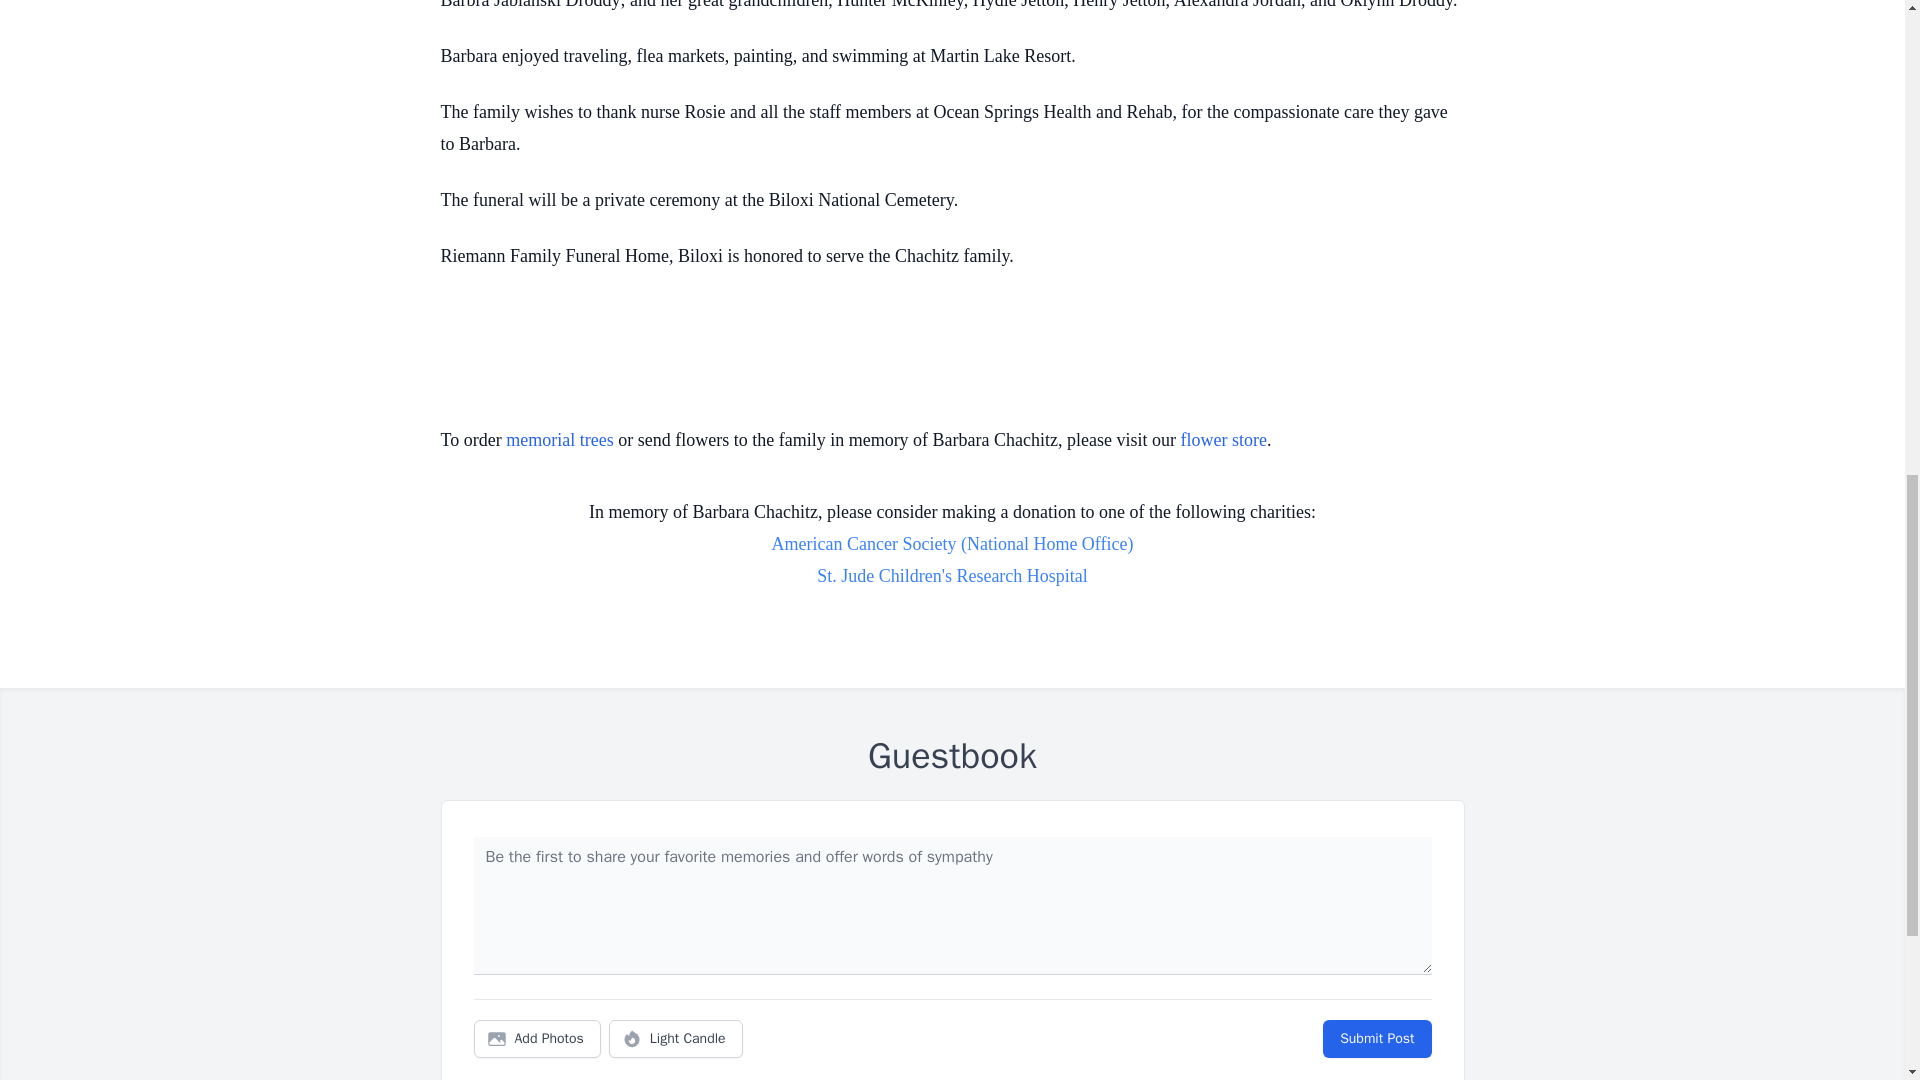  What do you see at coordinates (559, 440) in the screenshot?
I see `memorial trees` at bounding box center [559, 440].